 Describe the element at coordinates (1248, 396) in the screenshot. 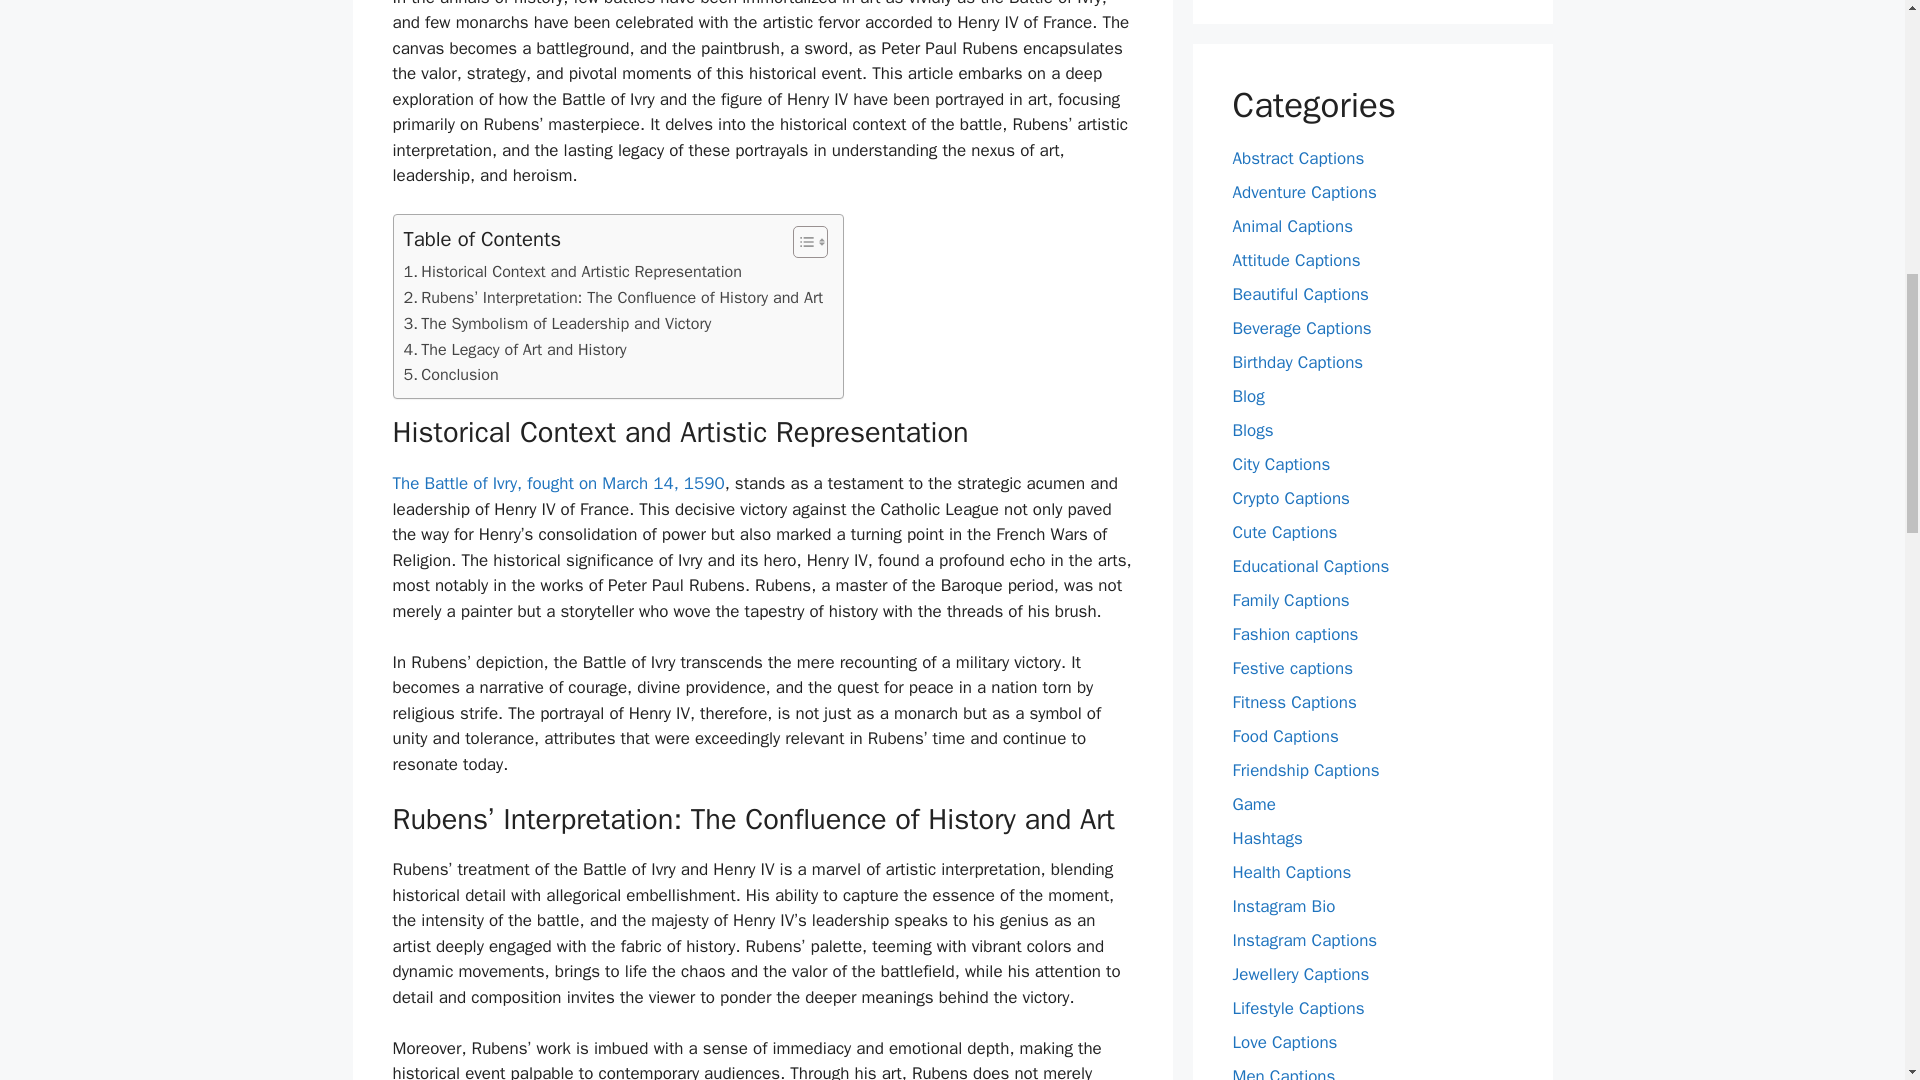

I see `Blog` at that location.